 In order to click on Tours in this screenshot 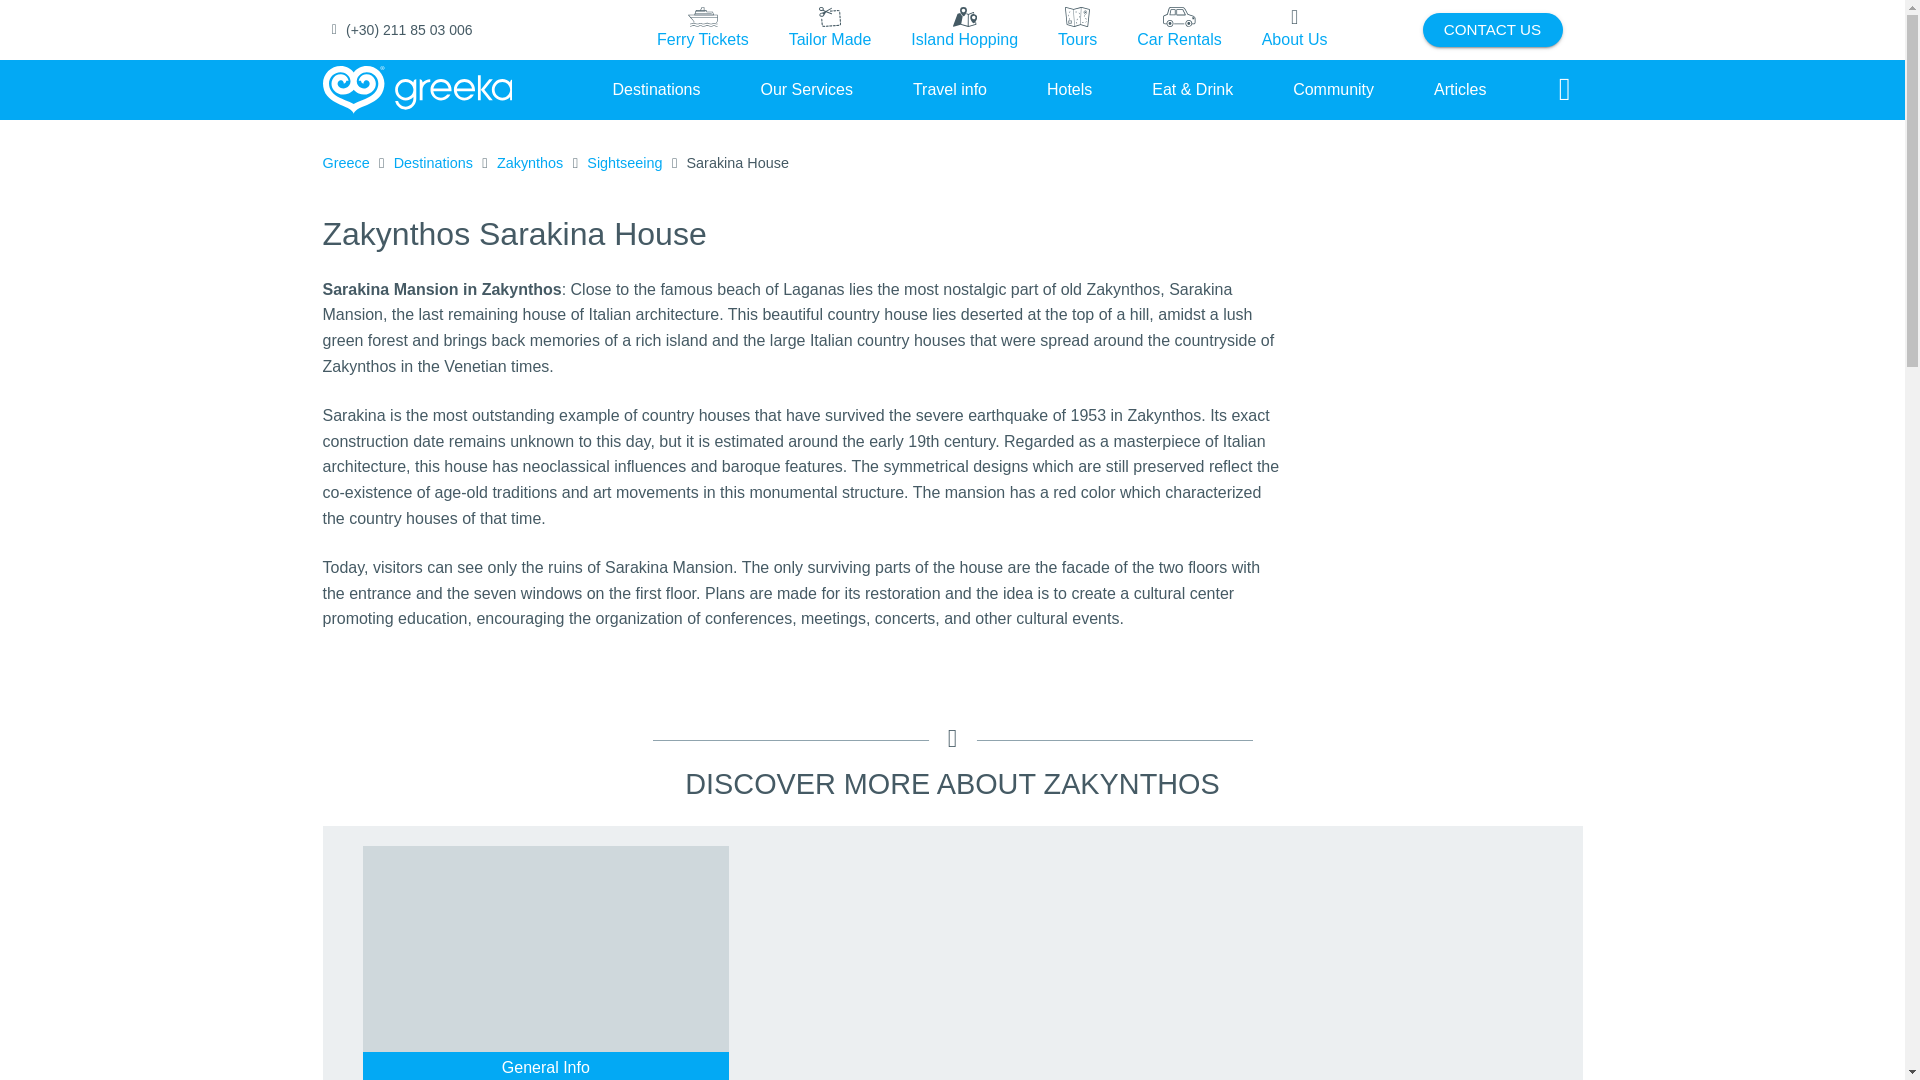, I will do `click(1076, 29)`.